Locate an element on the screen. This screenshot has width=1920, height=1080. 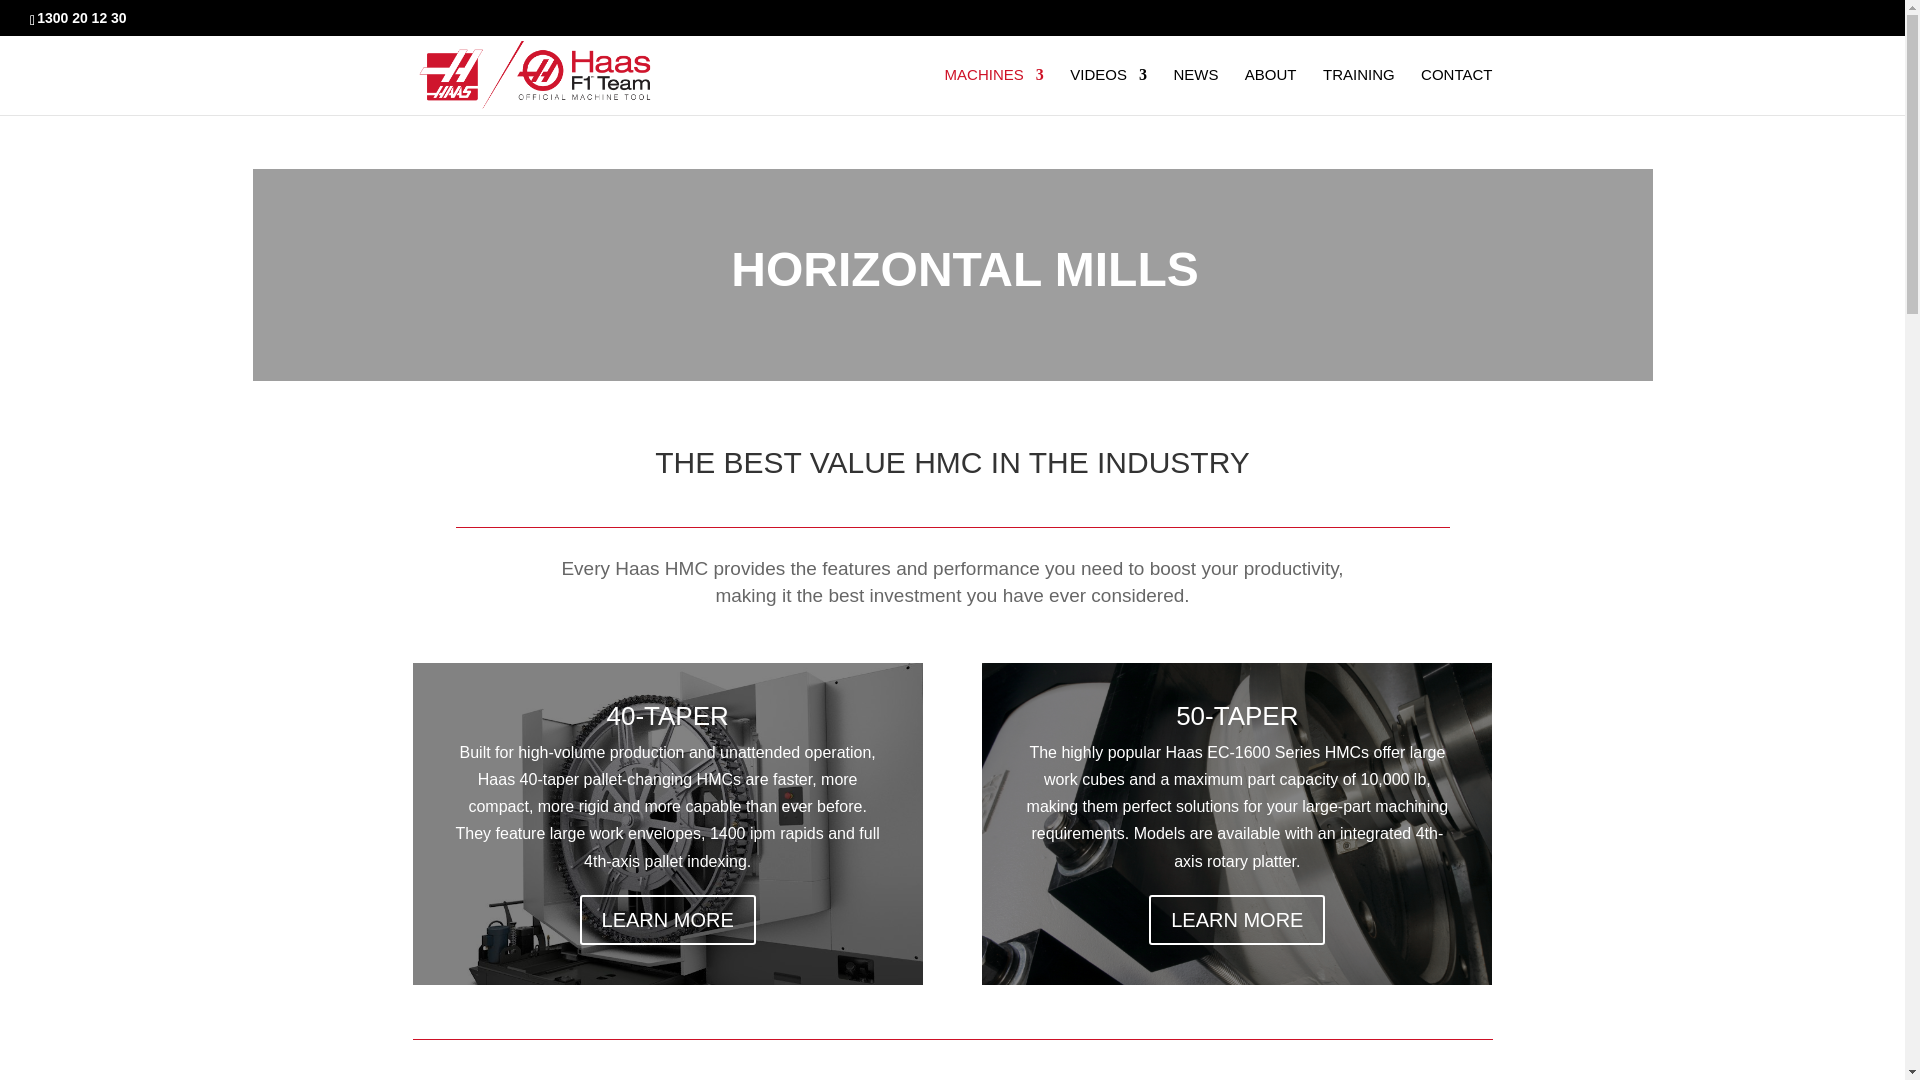
VIDEOS is located at coordinates (1108, 91).